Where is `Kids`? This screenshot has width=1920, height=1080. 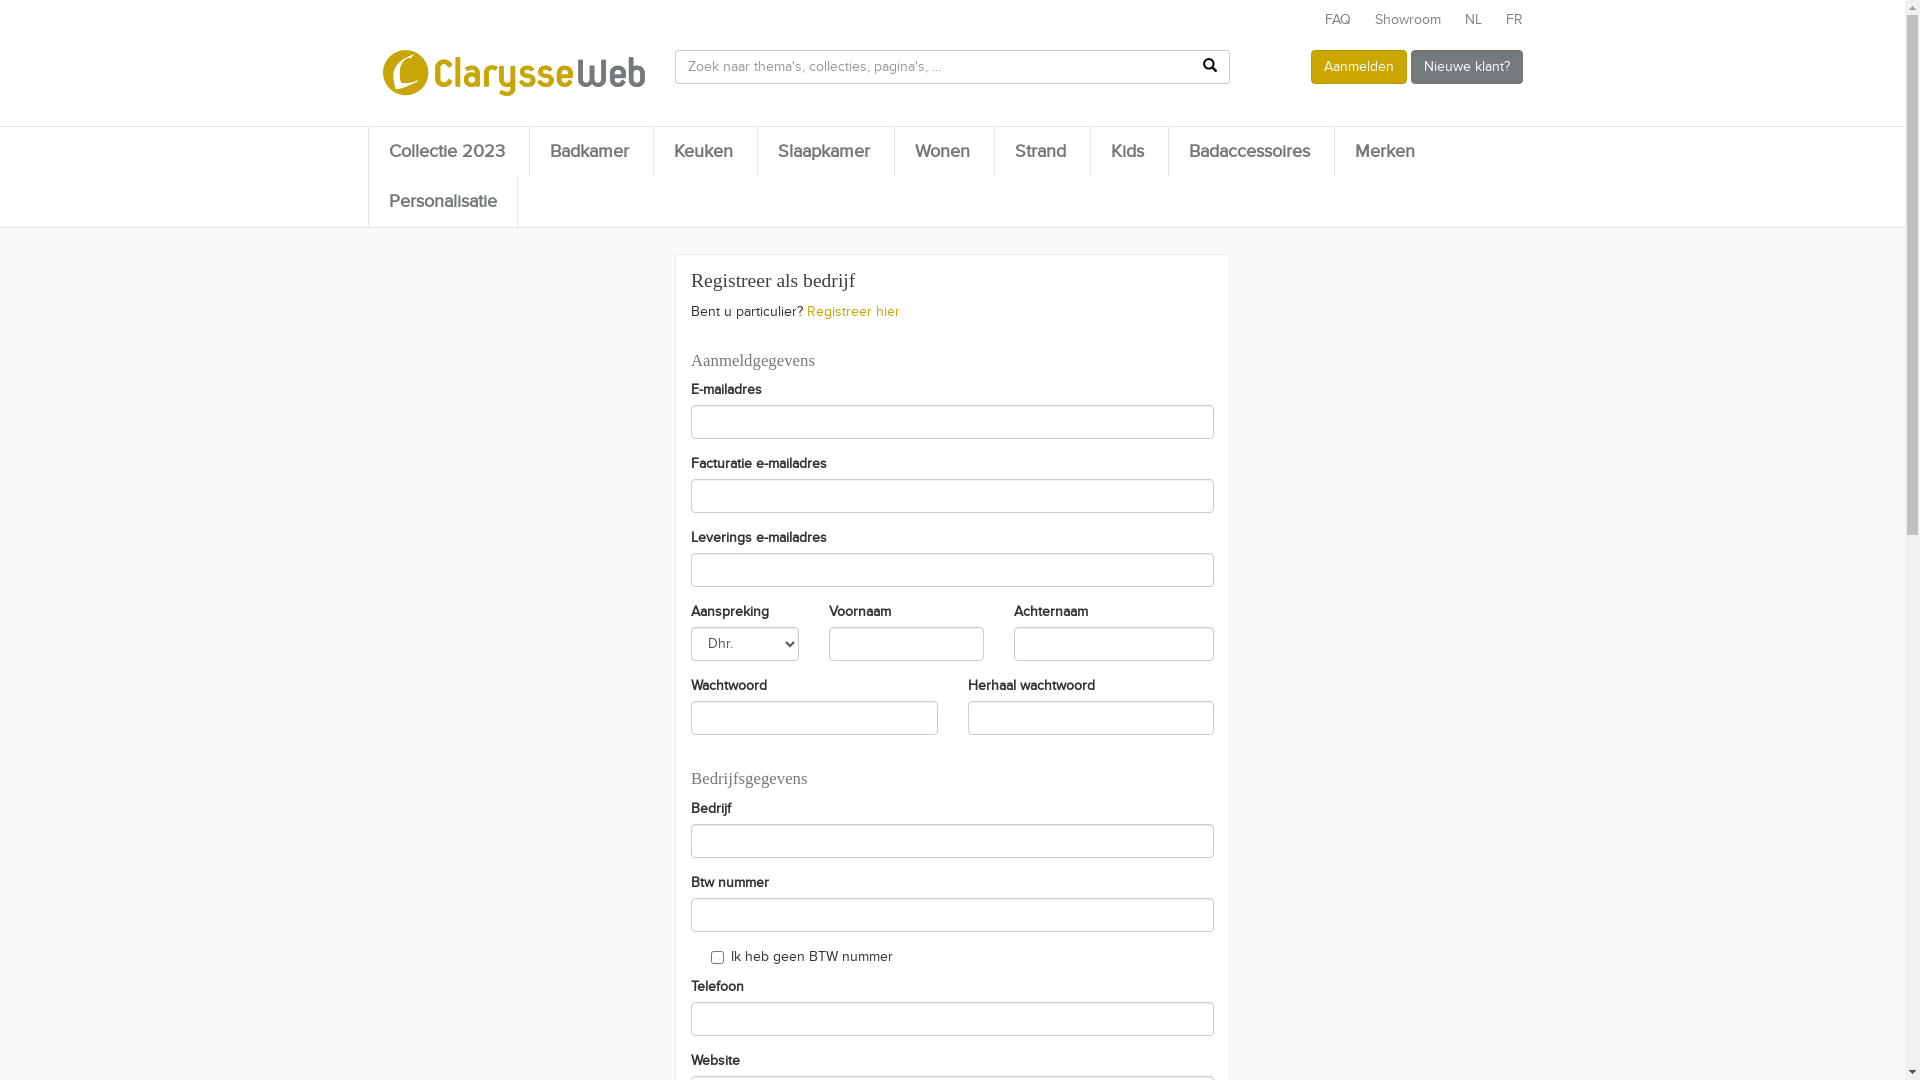
Kids is located at coordinates (1126, 152).